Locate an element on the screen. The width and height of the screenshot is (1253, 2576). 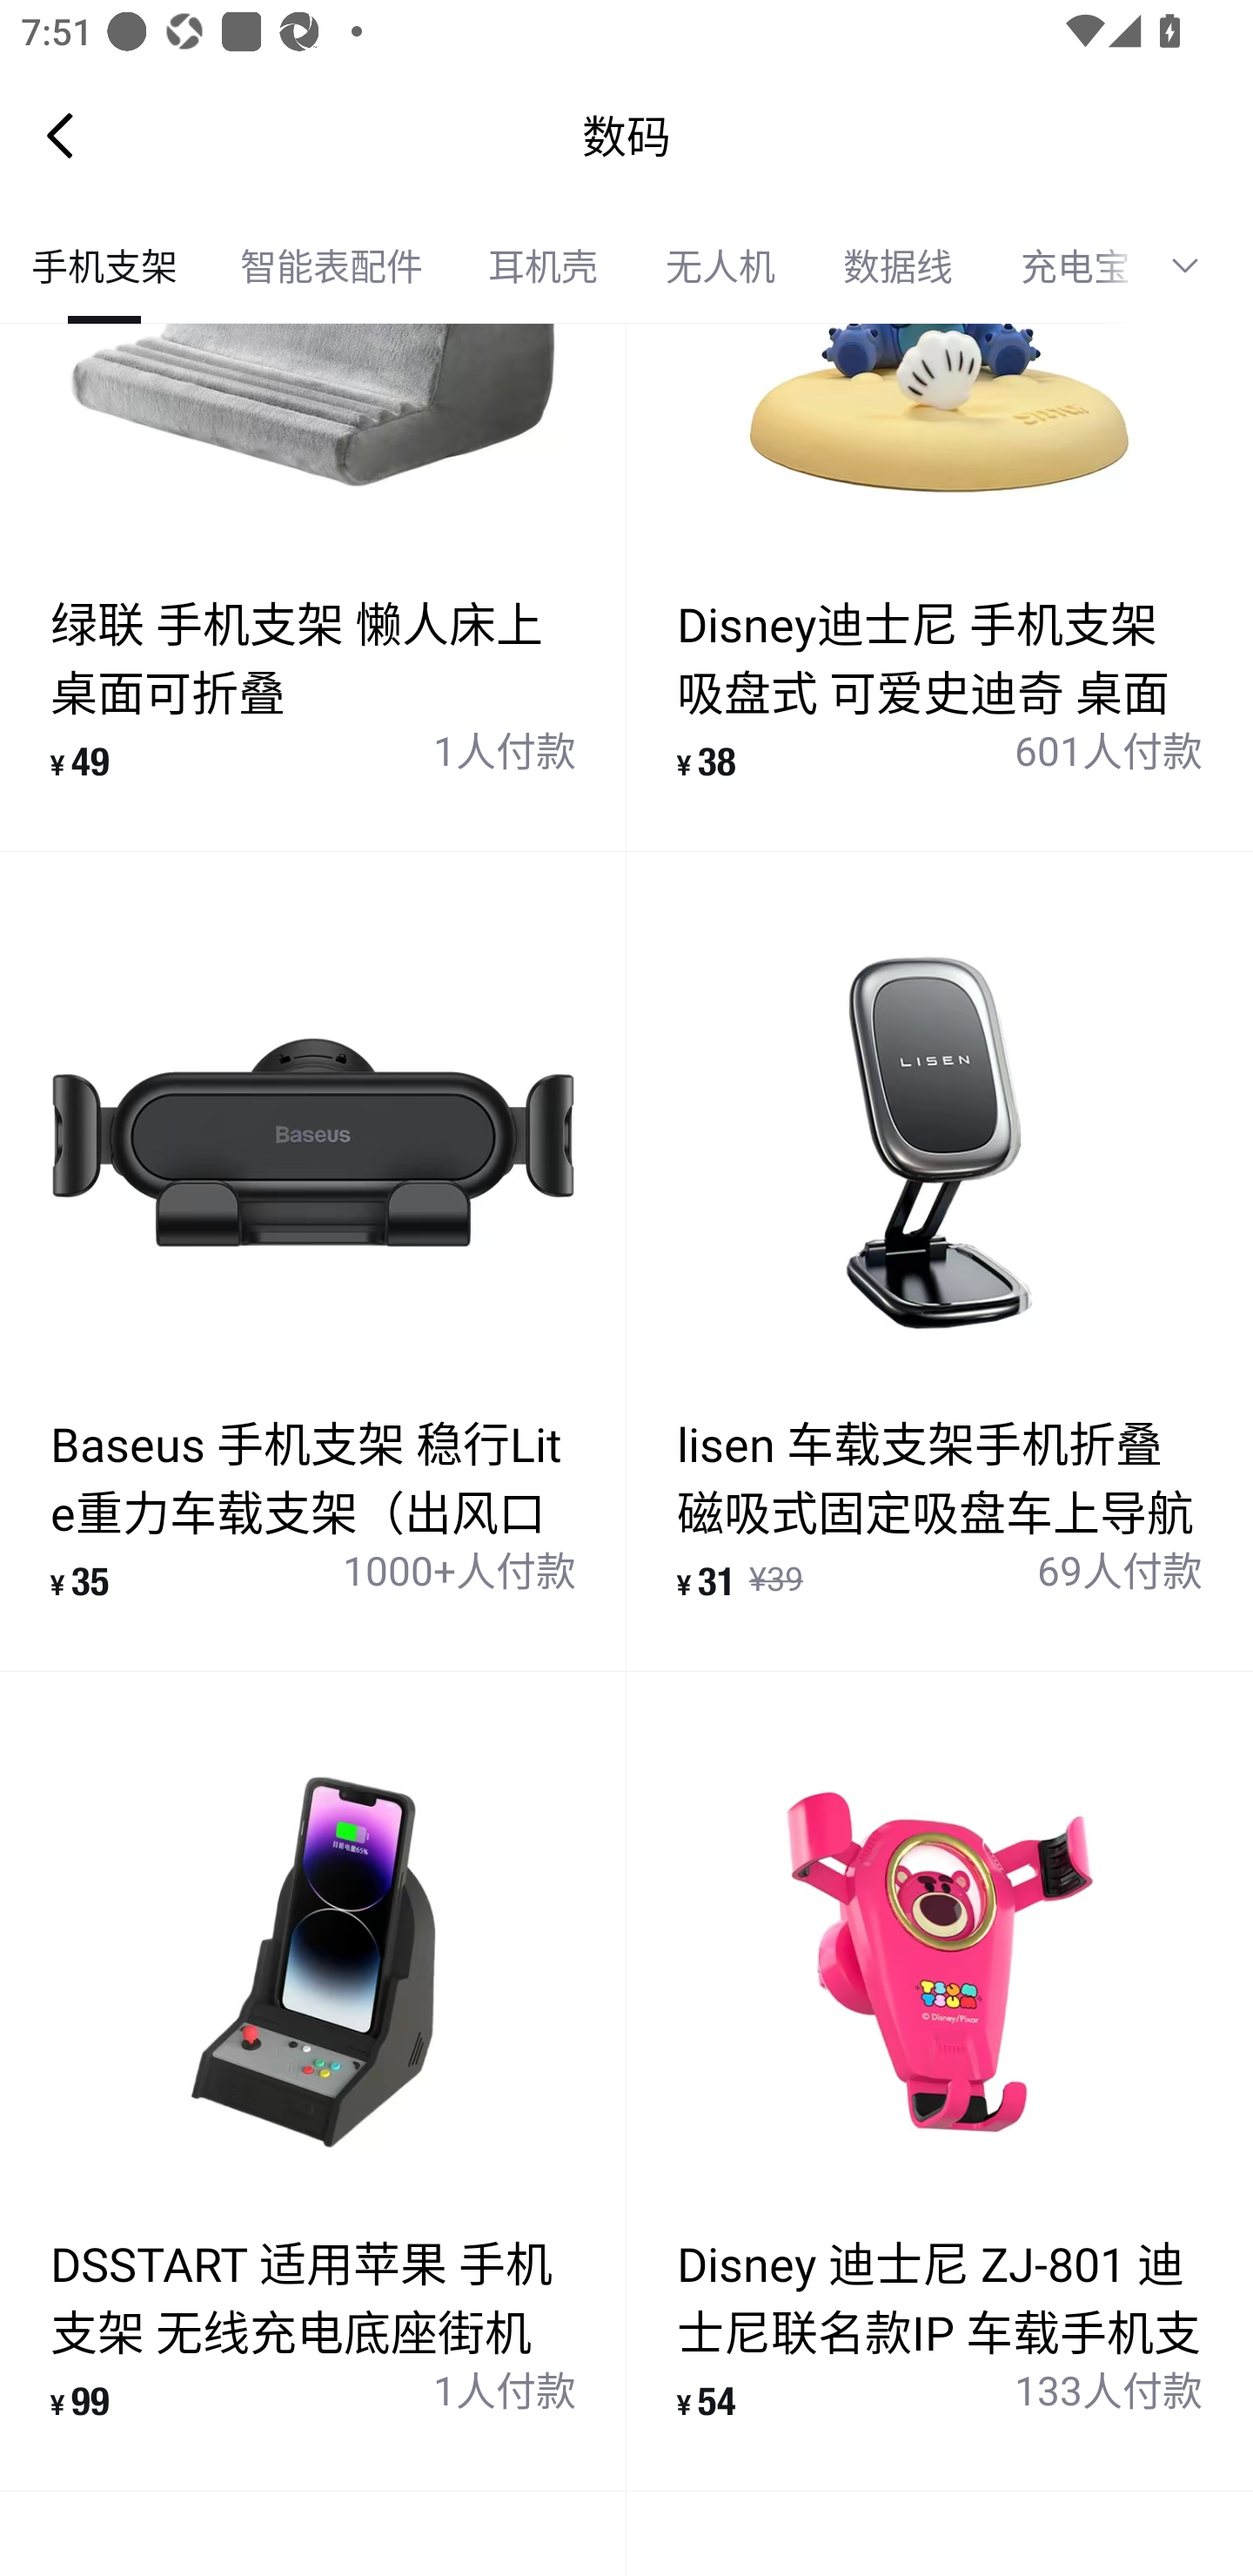
 is located at coordinates (1196, 266).